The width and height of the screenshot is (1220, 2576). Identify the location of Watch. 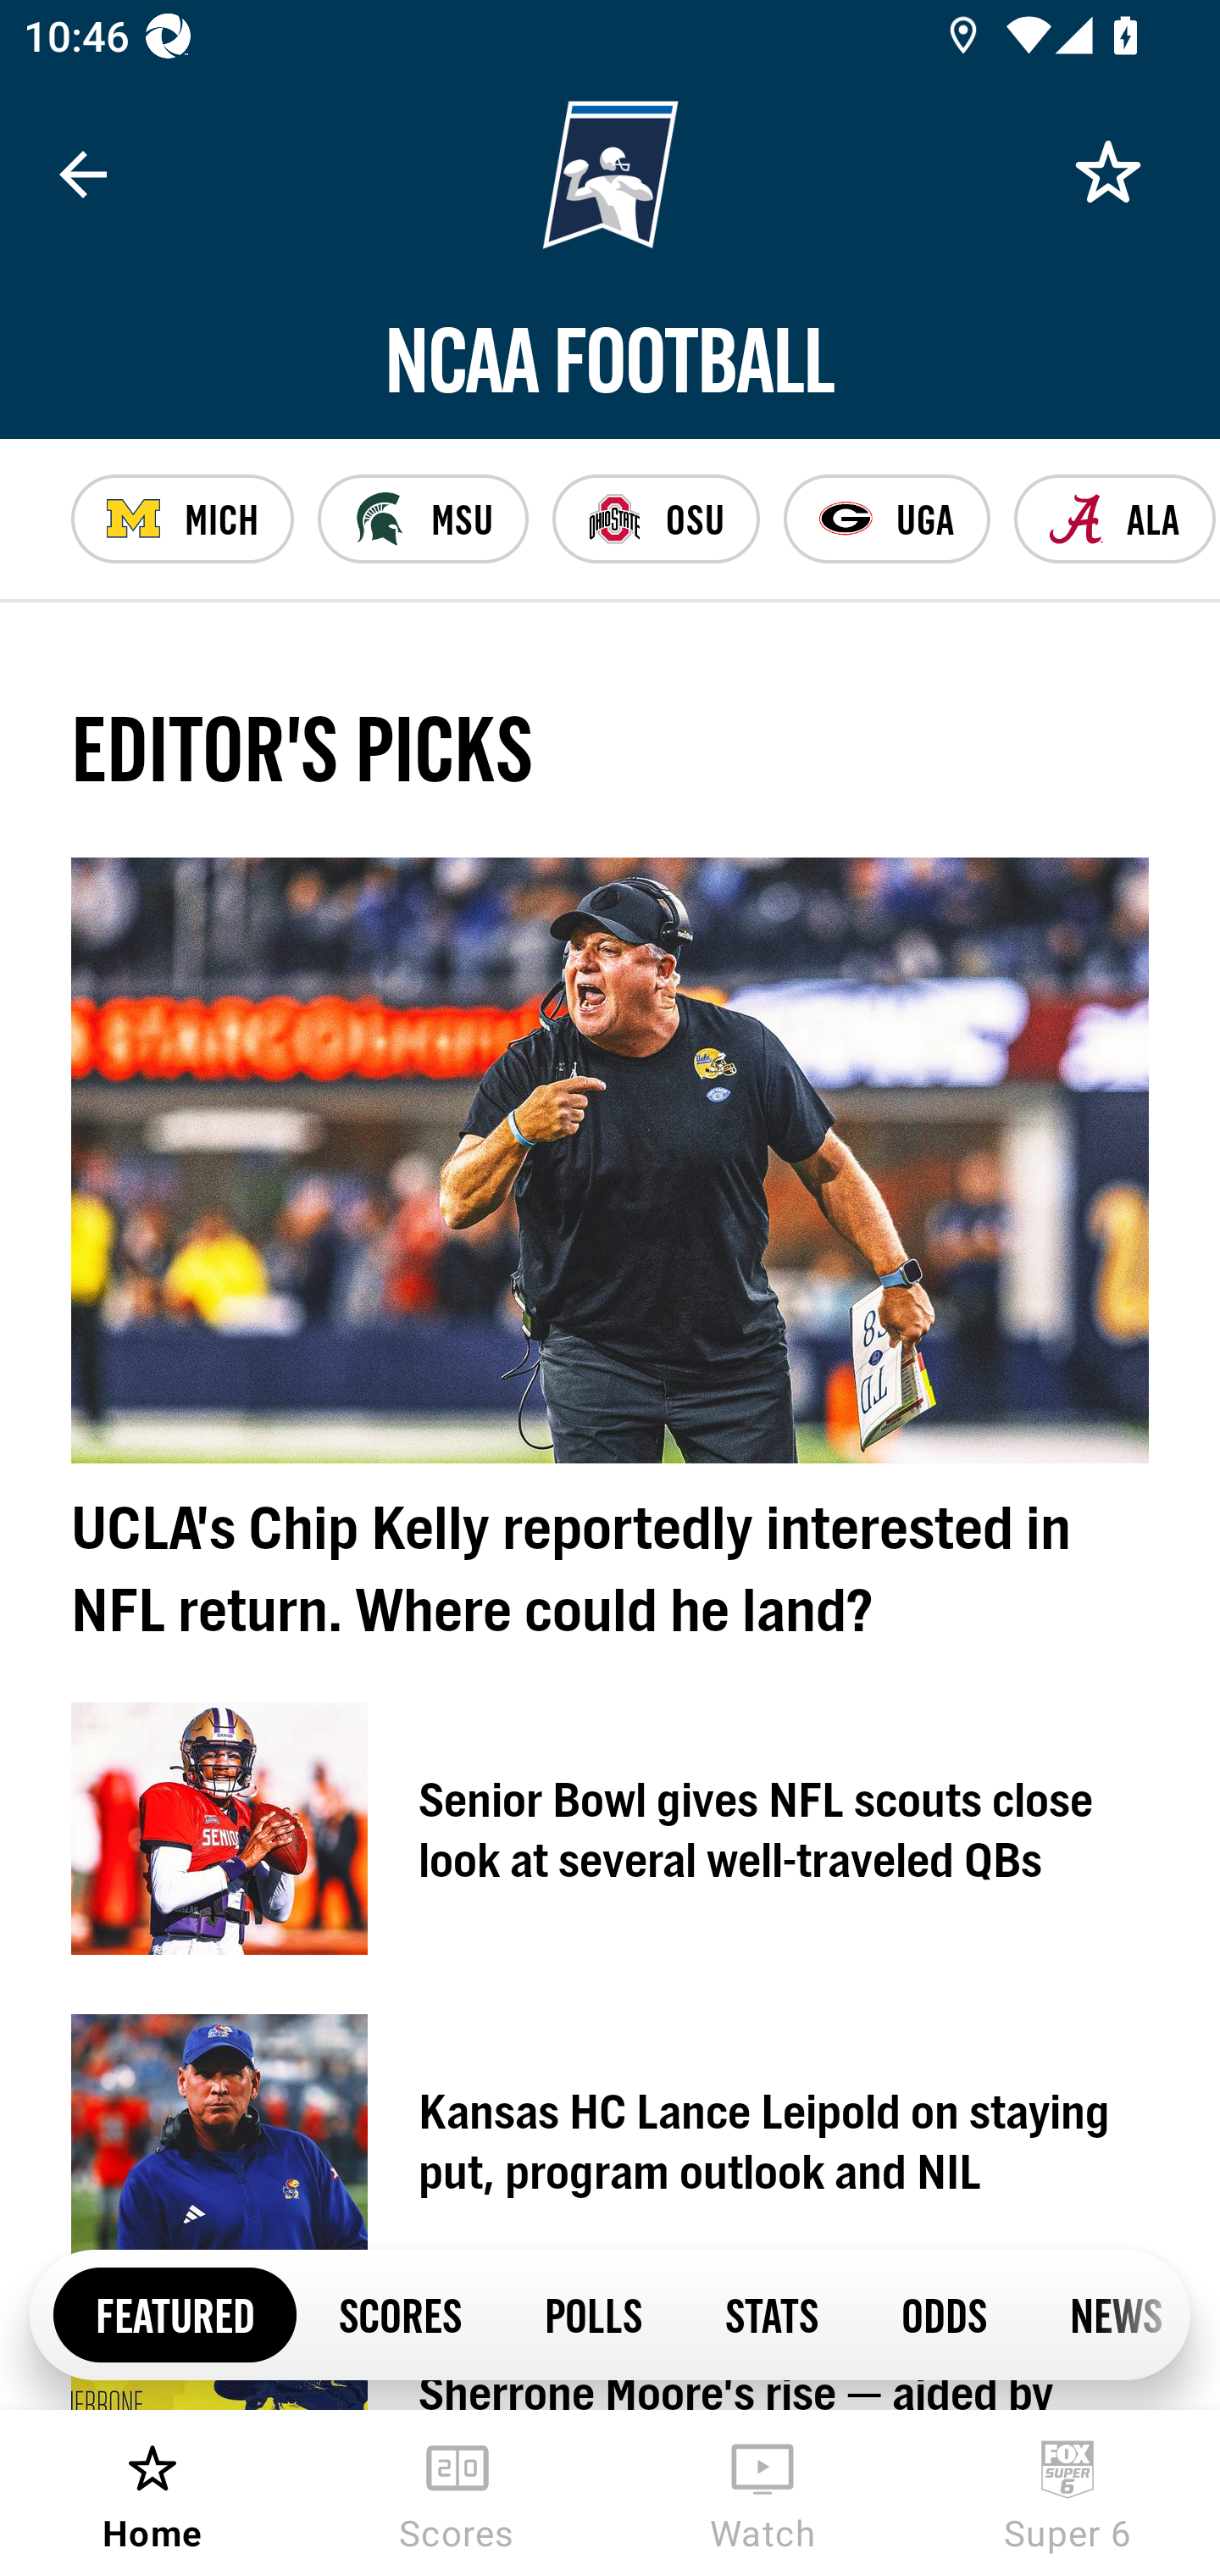
(762, 2493).